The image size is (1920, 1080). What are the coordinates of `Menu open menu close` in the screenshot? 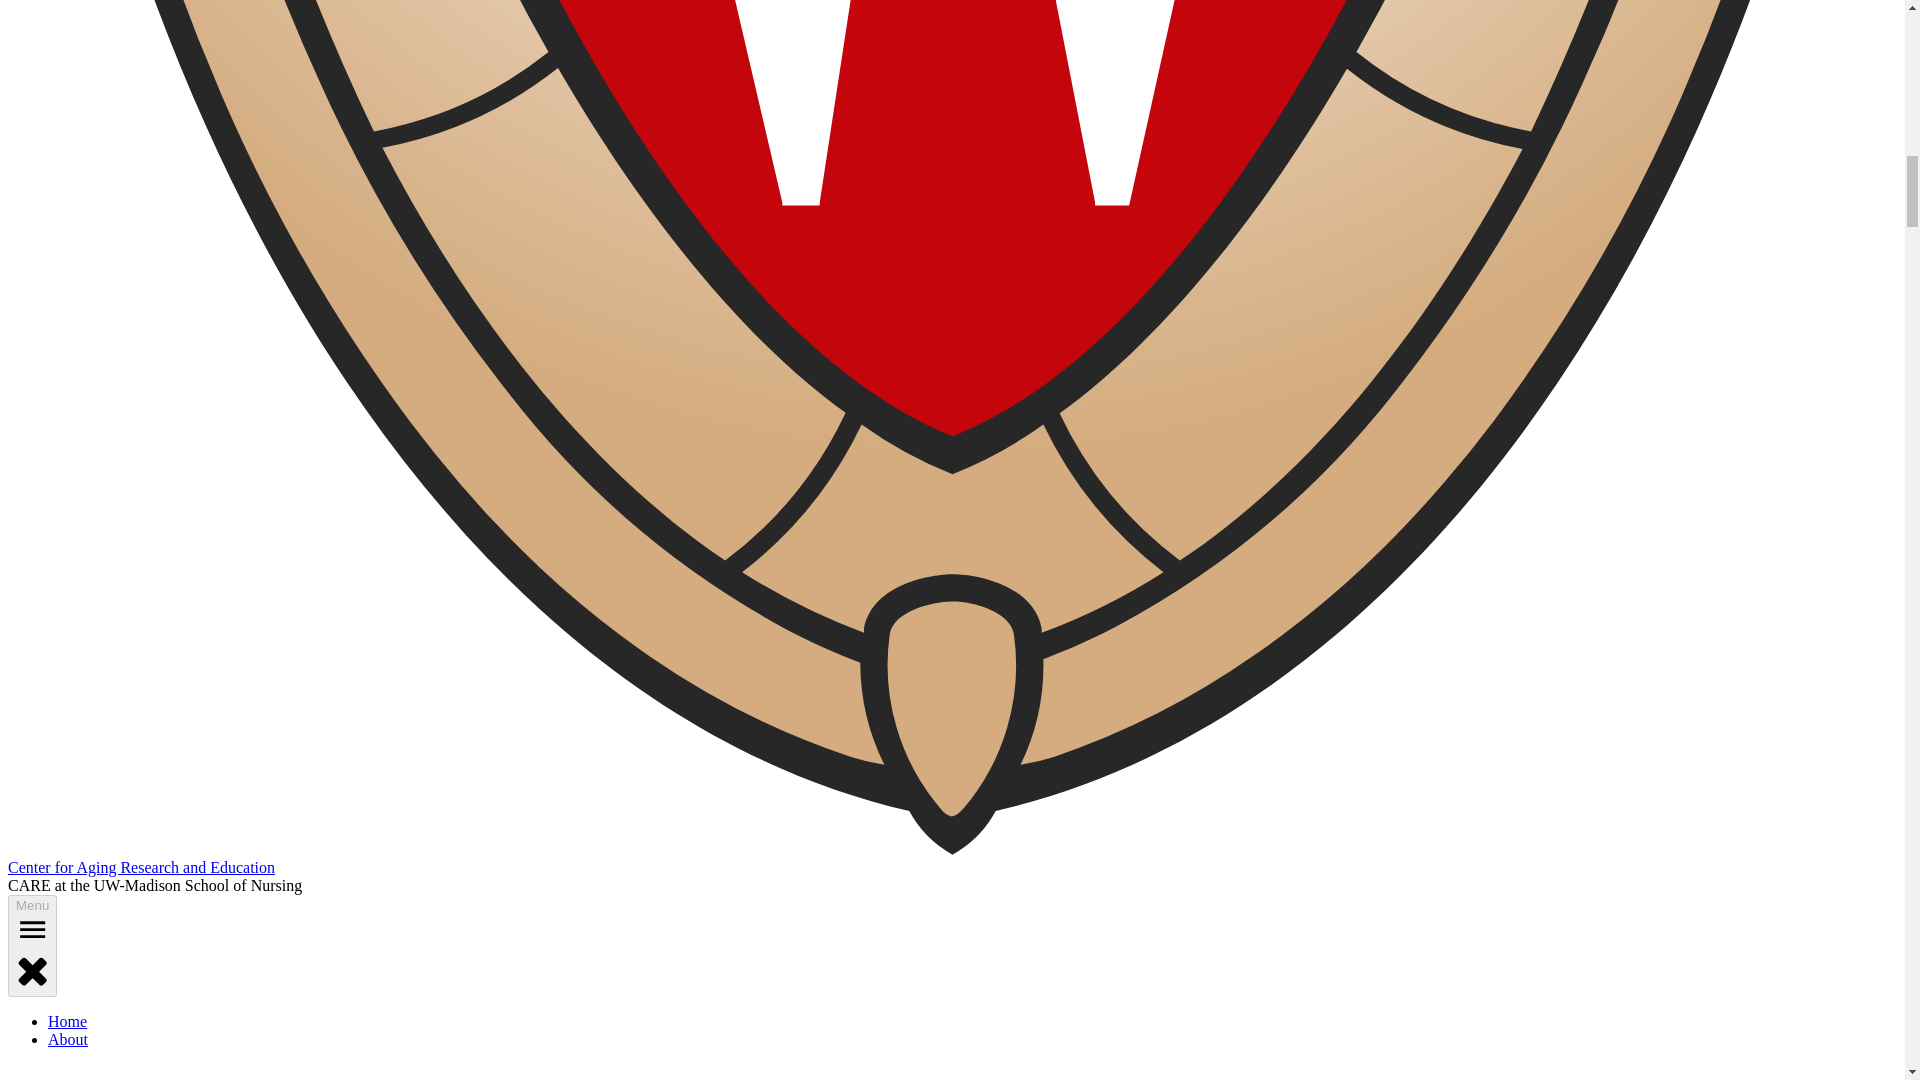 It's located at (32, 946).